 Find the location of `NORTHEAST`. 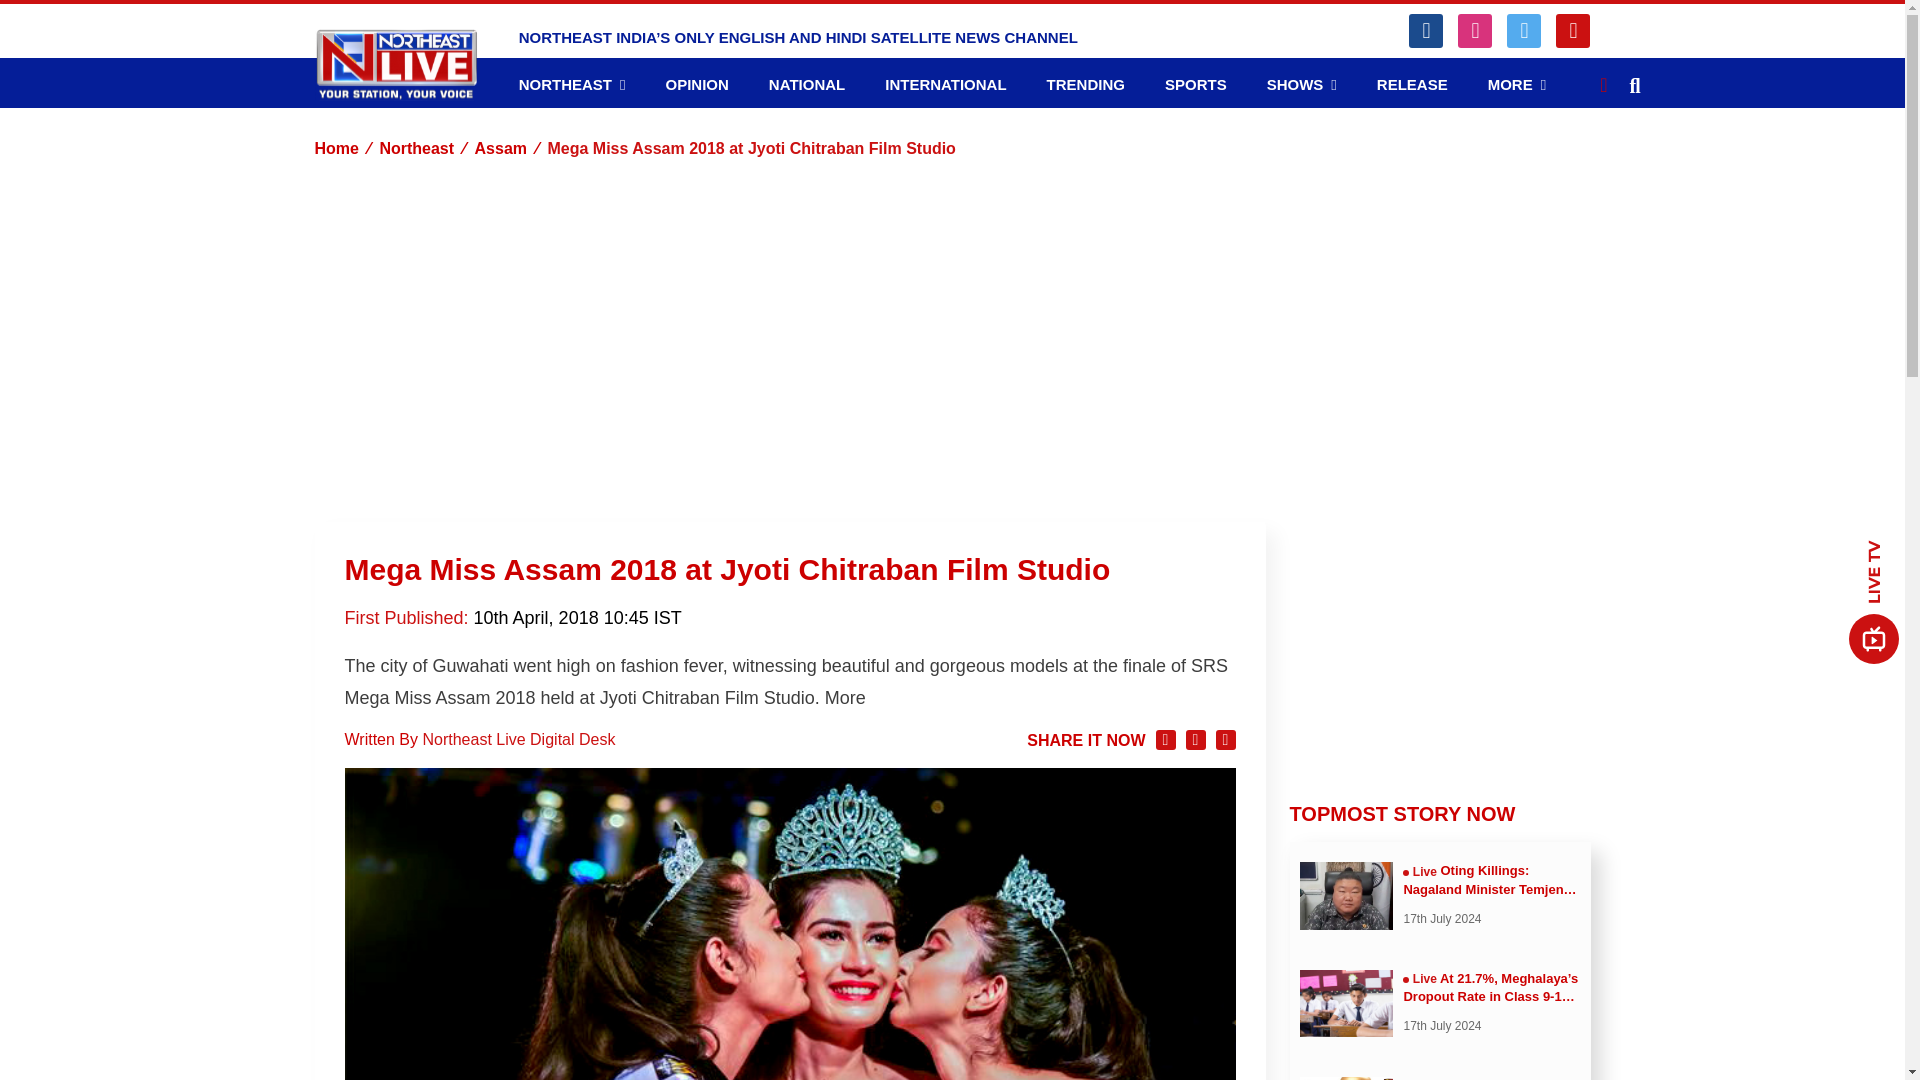

NORTHEAST is located at coordinates (572, 85).